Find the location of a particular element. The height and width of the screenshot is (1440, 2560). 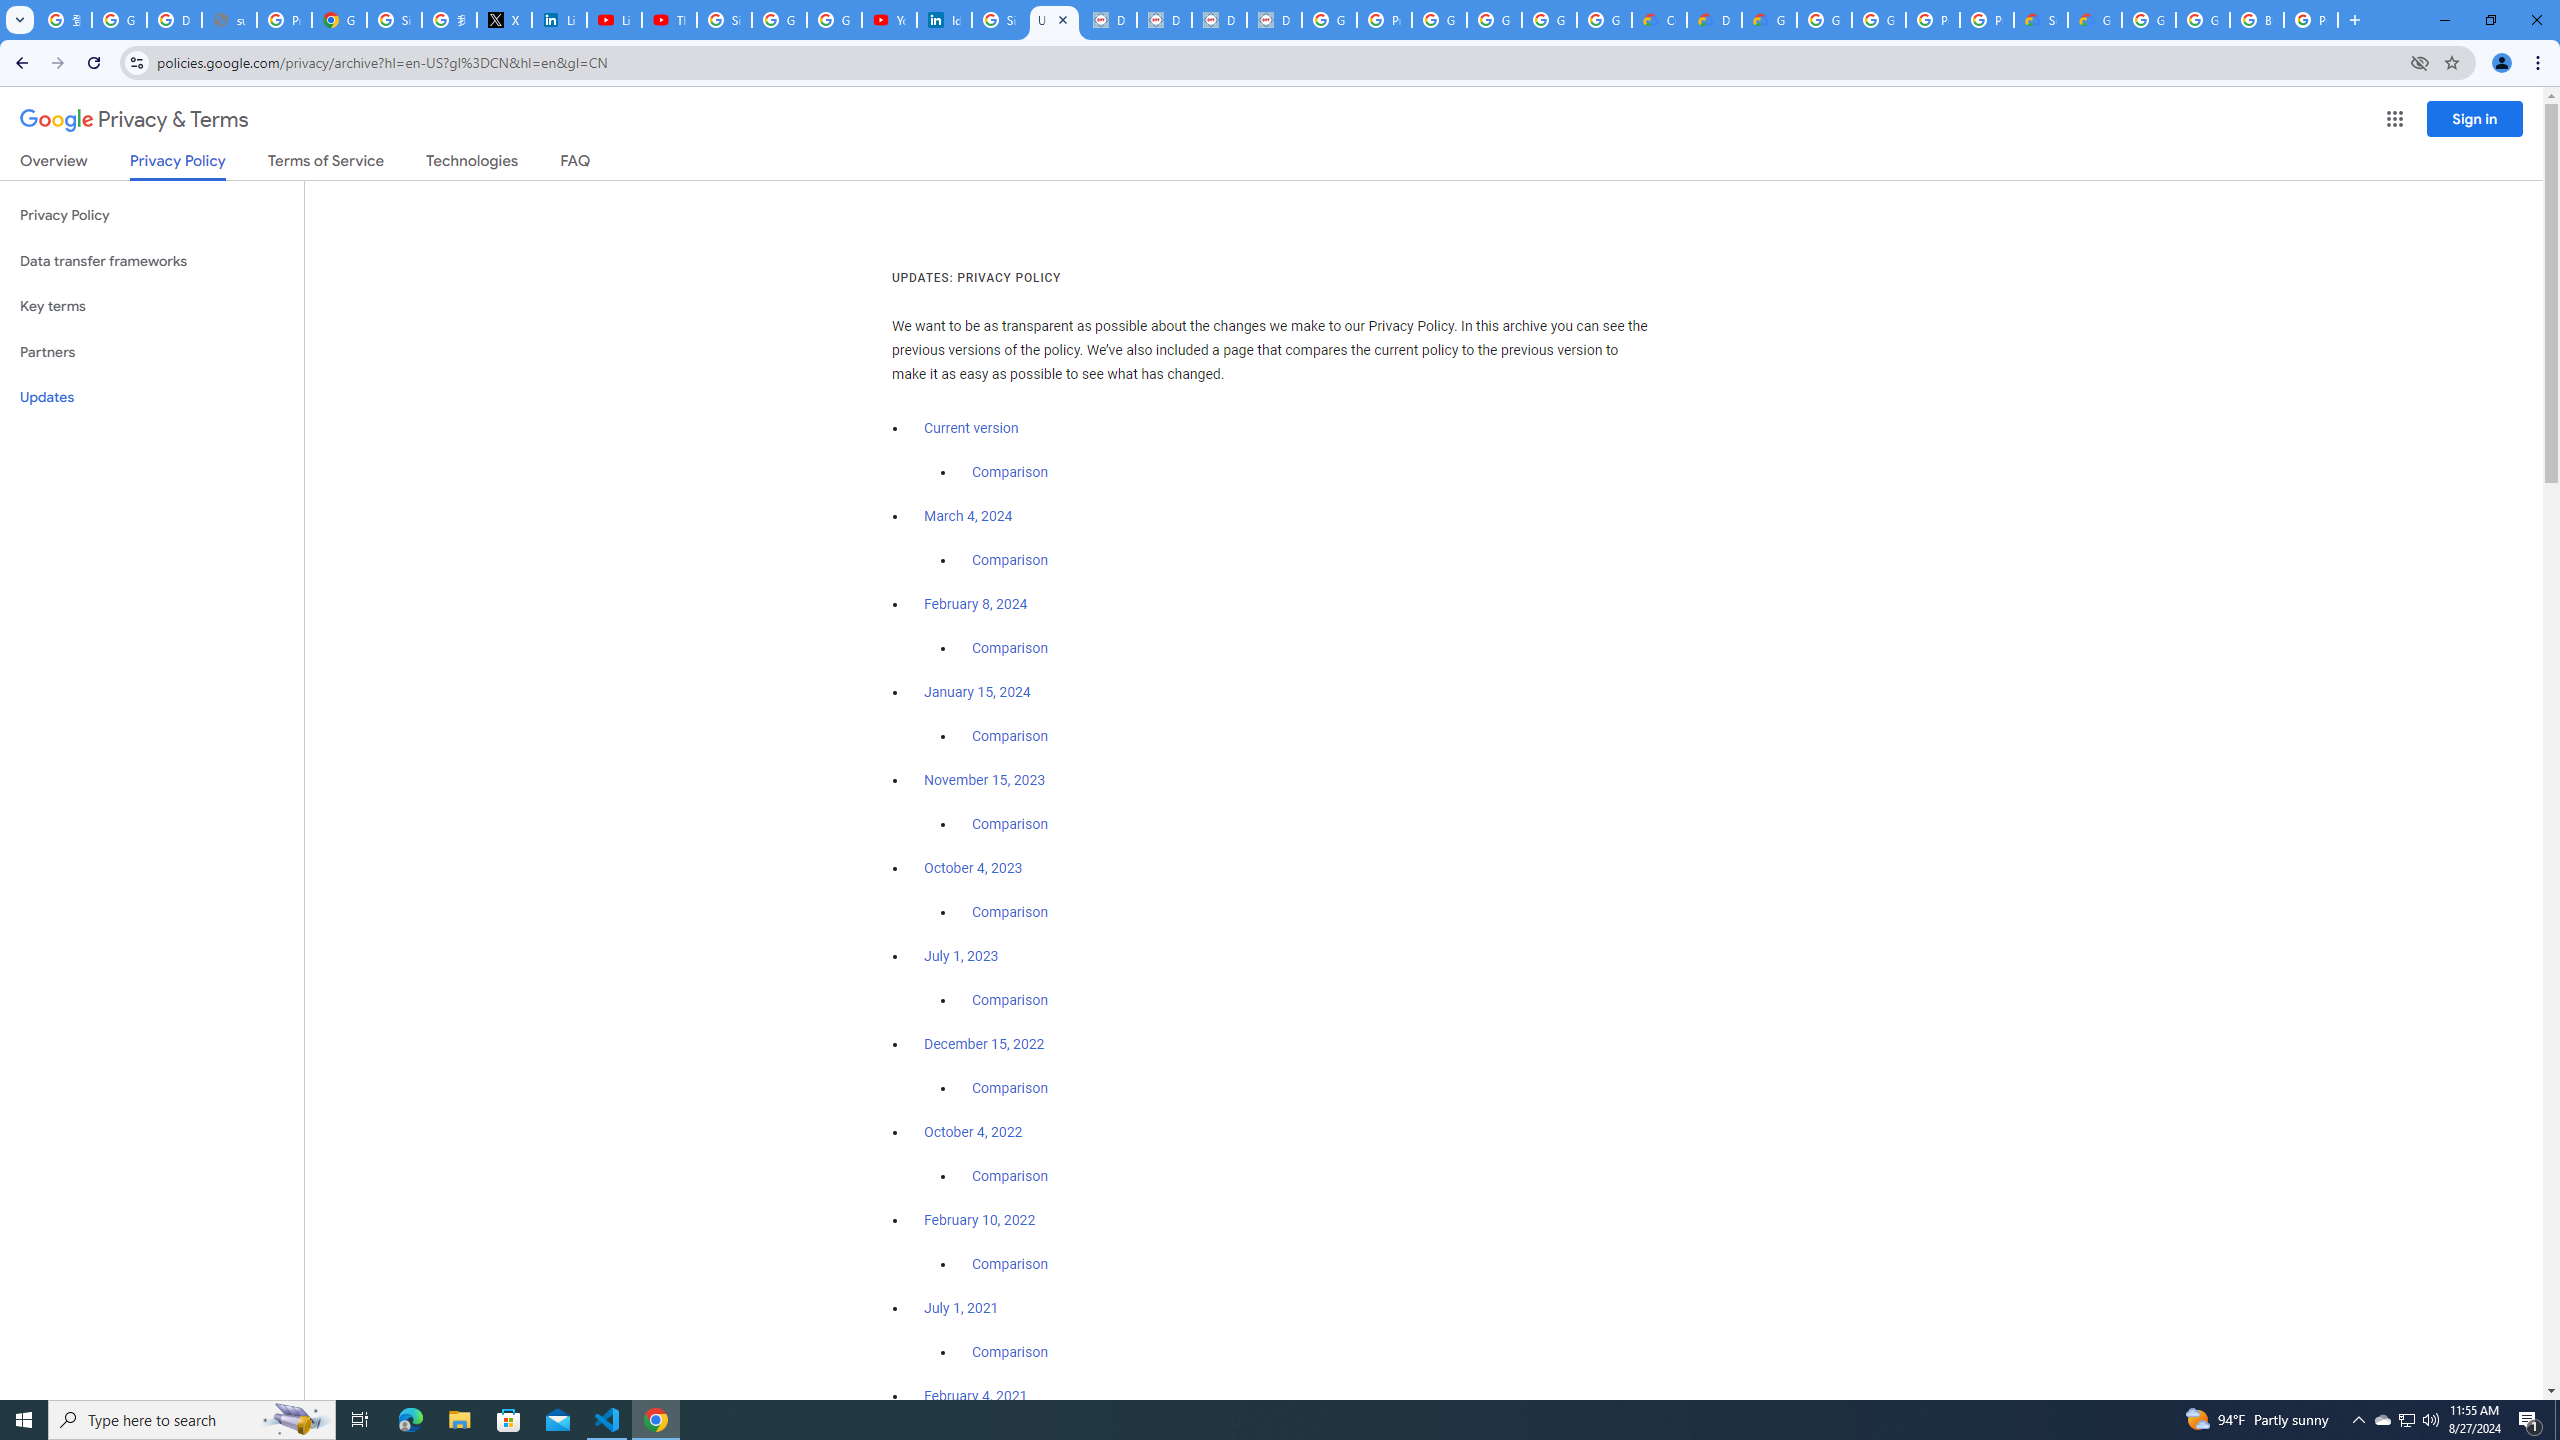

Support Hub | Google Cloud is located at coordinates (2040, 20).